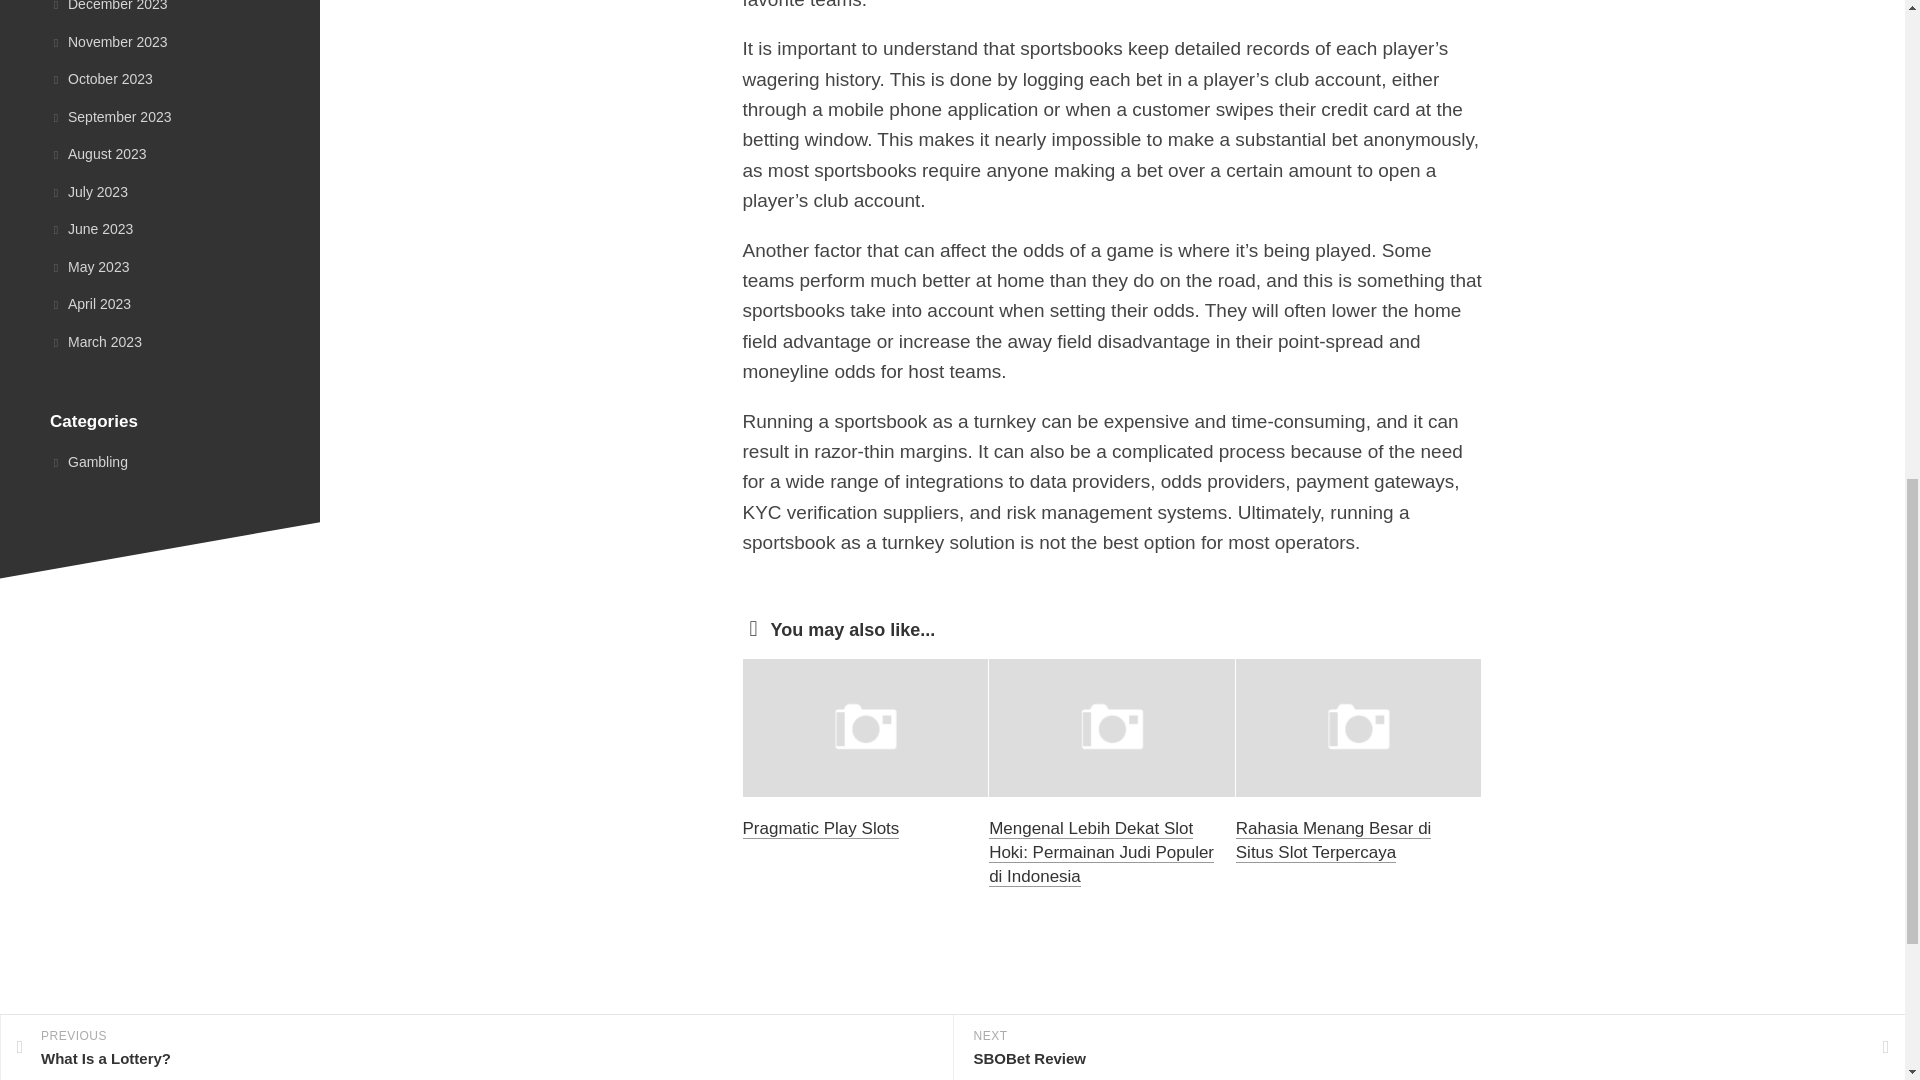  What do you see at coordinates (820, 828) in the screenshot?
I see `Pragmatic Play Slots` at bounding box center [820, 828].